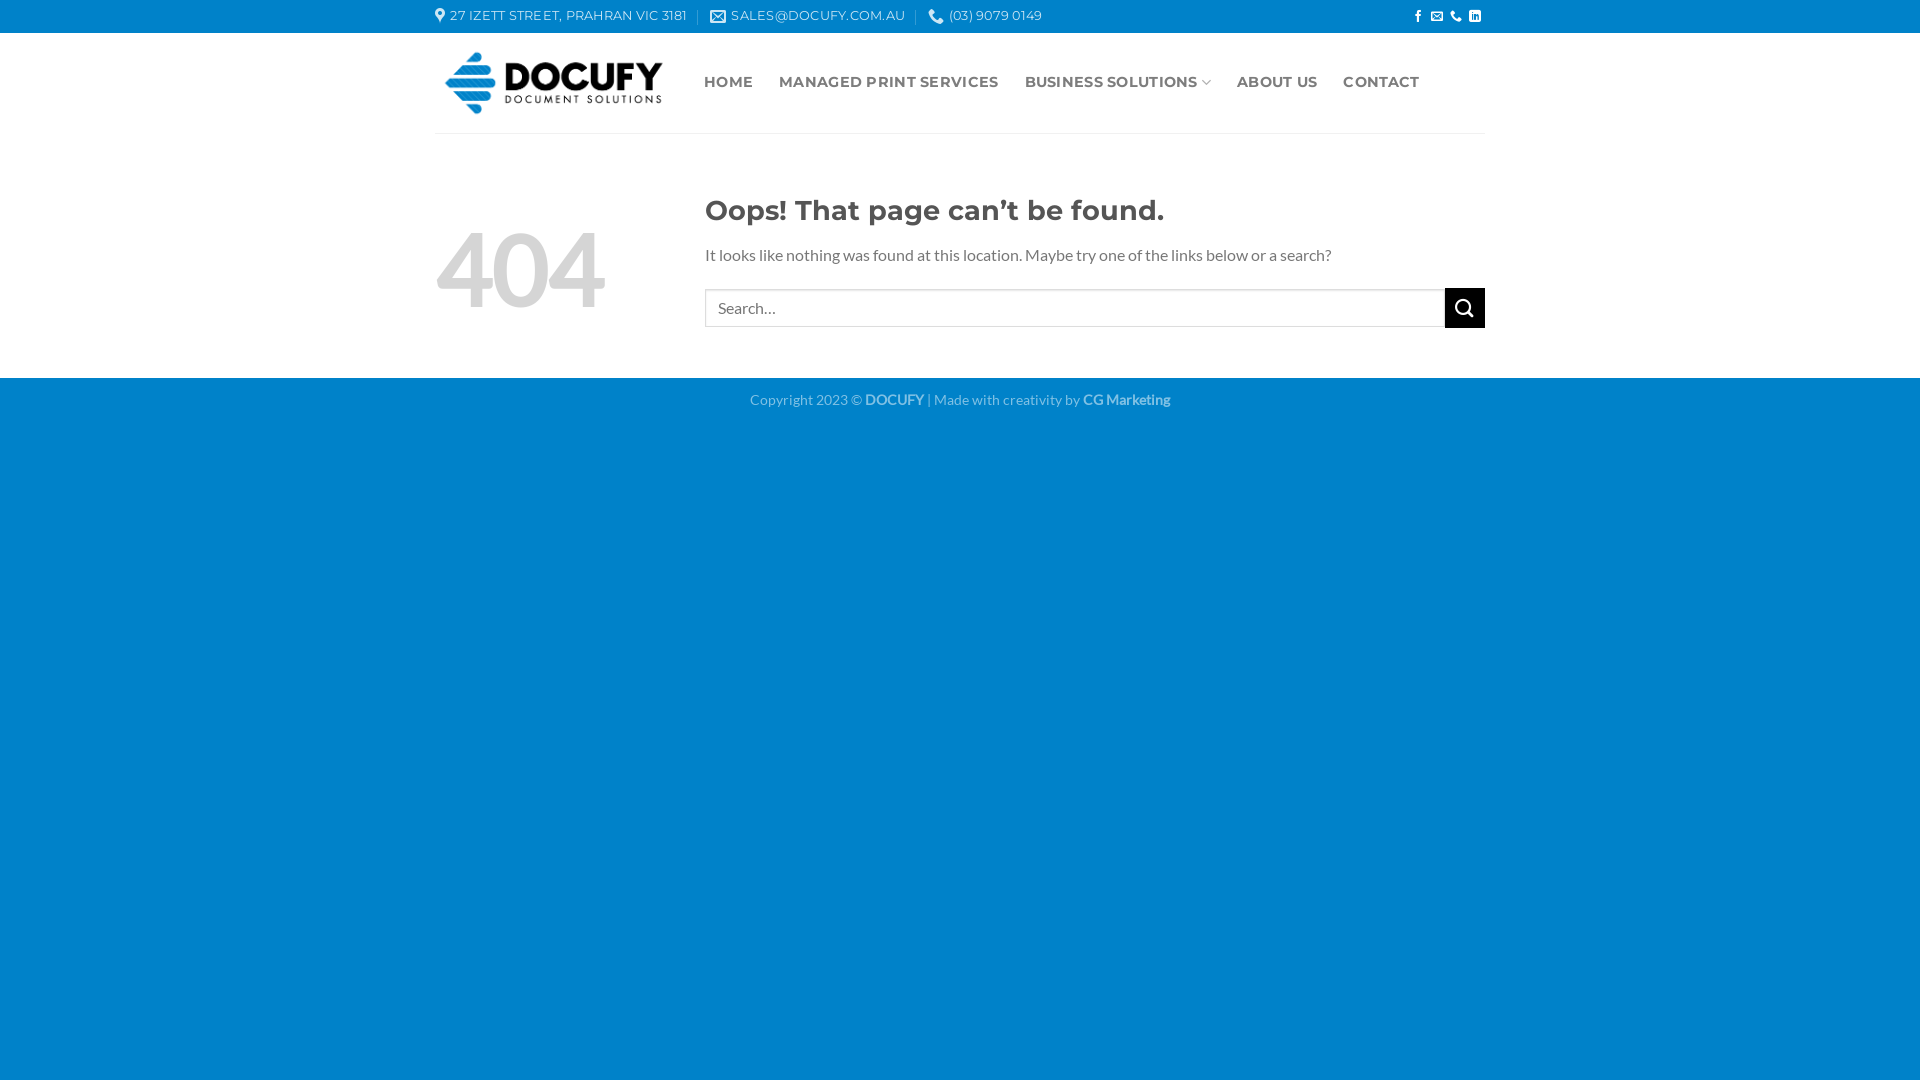 The image size is (1920, 1080). What do you see at coordinates (562, 16) in the screenshot?
I see `27 IZETT STREET, PRAHRAN VIC 3181` at bounding box center [562, 16].